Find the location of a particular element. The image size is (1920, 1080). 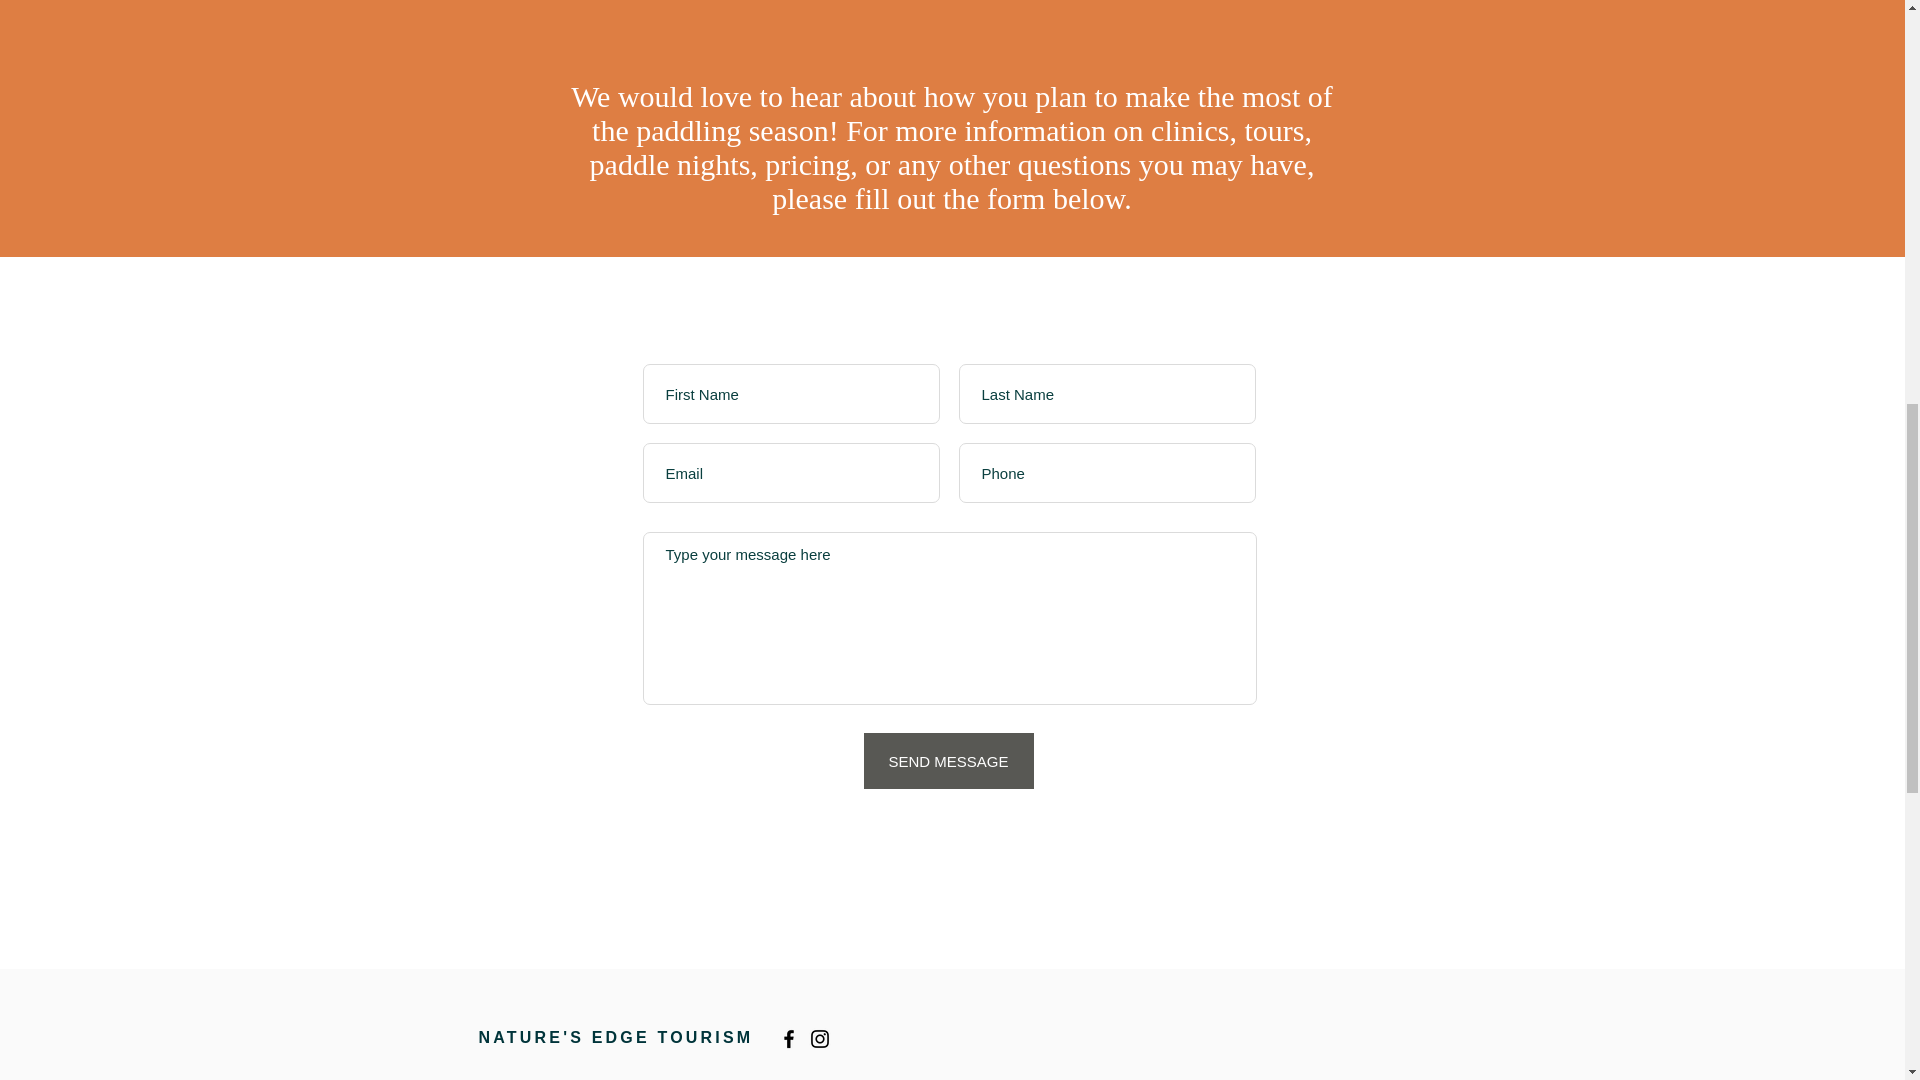

SEND MESSAGE is located at coordinates (949, 761).